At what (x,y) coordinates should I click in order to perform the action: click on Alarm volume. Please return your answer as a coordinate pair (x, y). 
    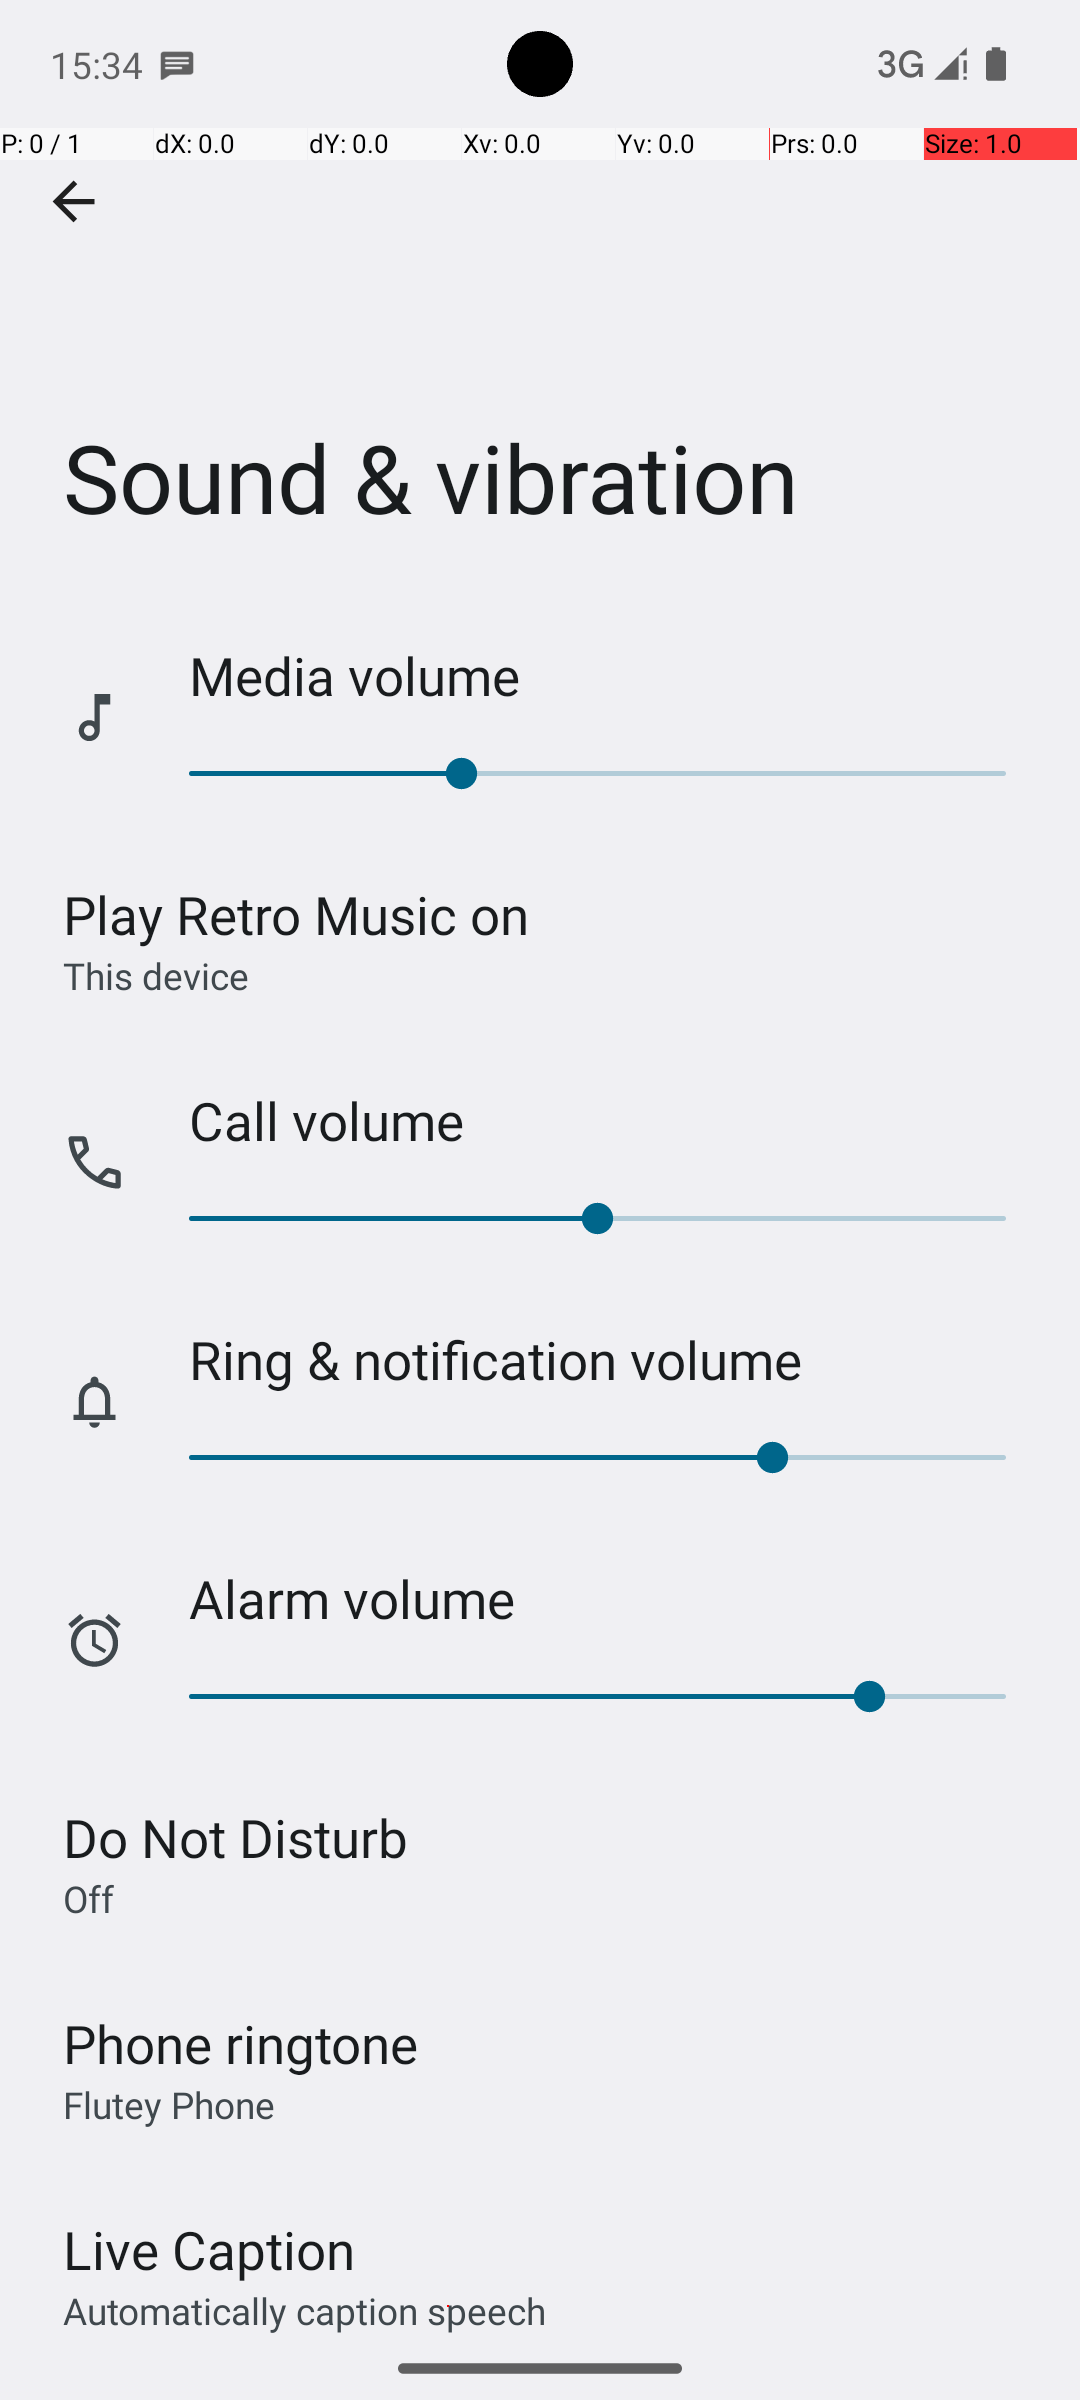
    Looking at the image, I should click on (614, 1598).